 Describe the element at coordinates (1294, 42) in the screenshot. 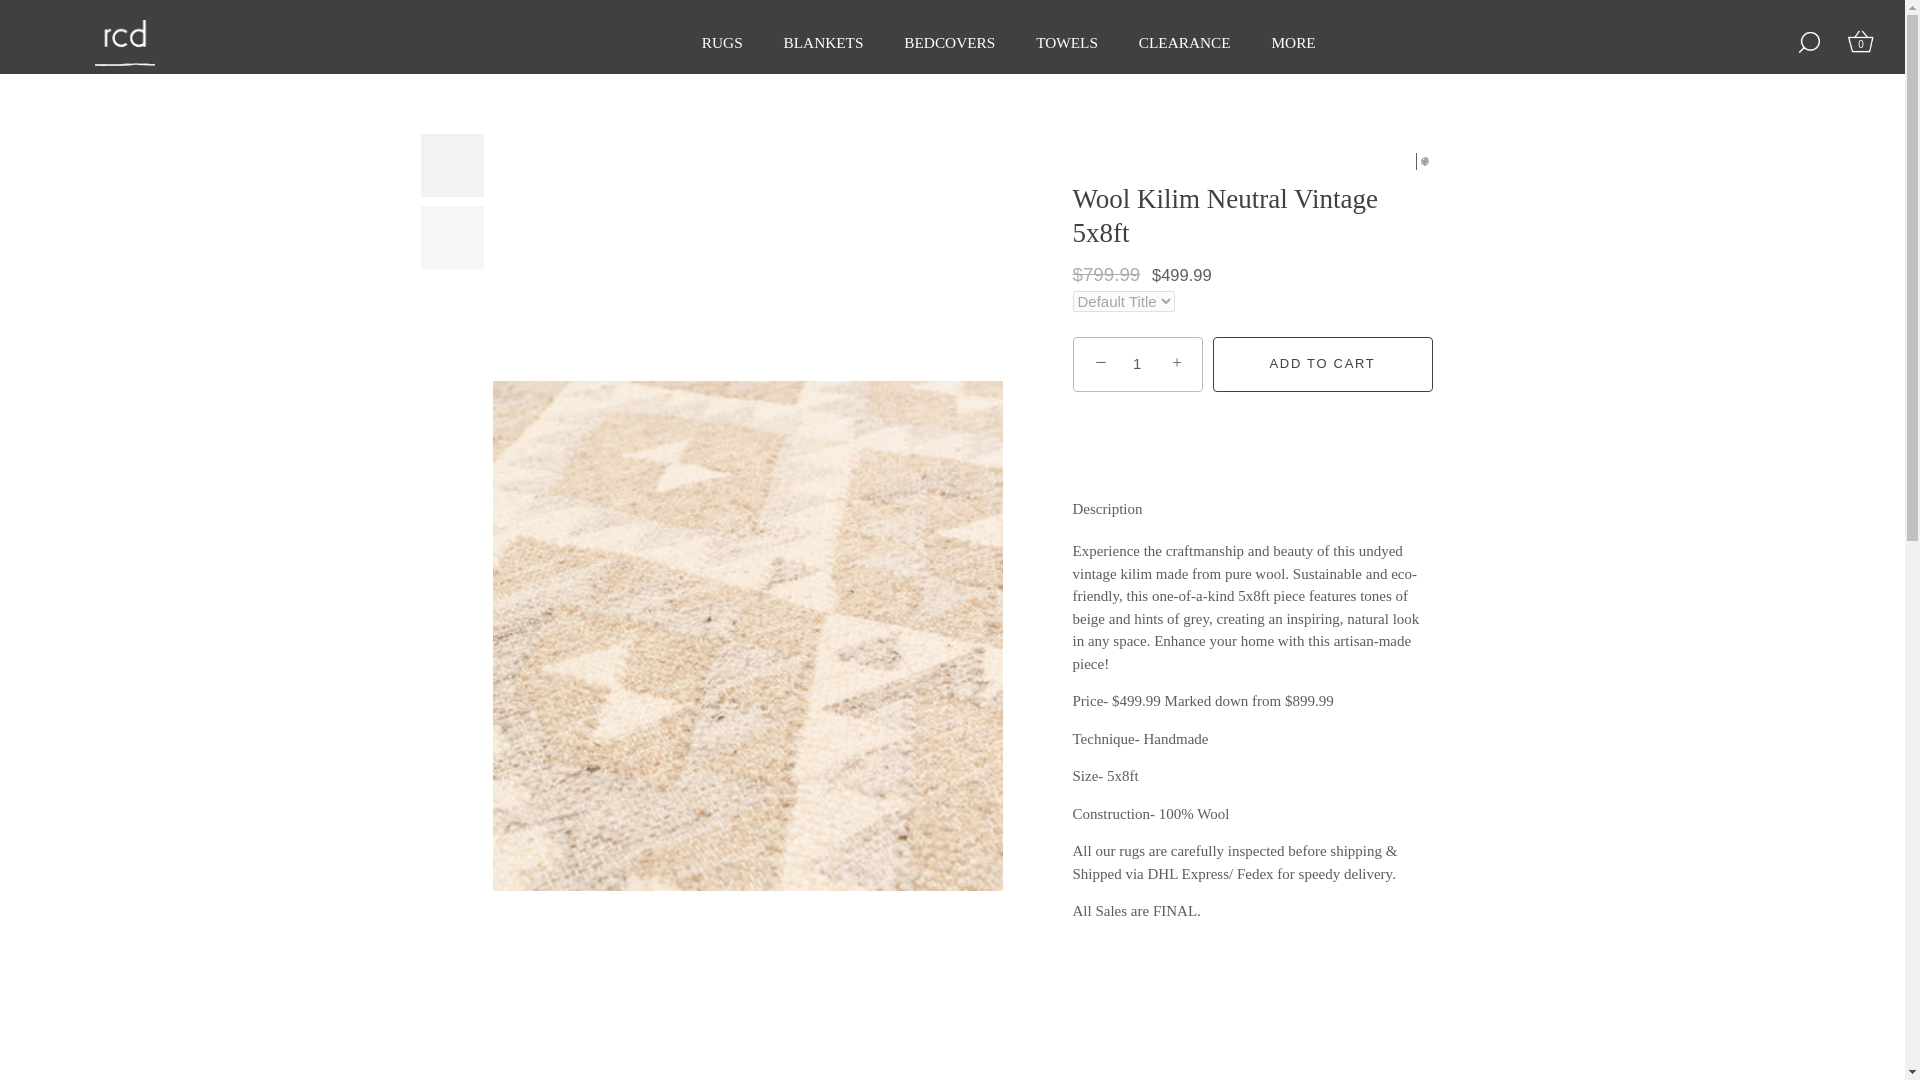

I see `MORE` at that location.